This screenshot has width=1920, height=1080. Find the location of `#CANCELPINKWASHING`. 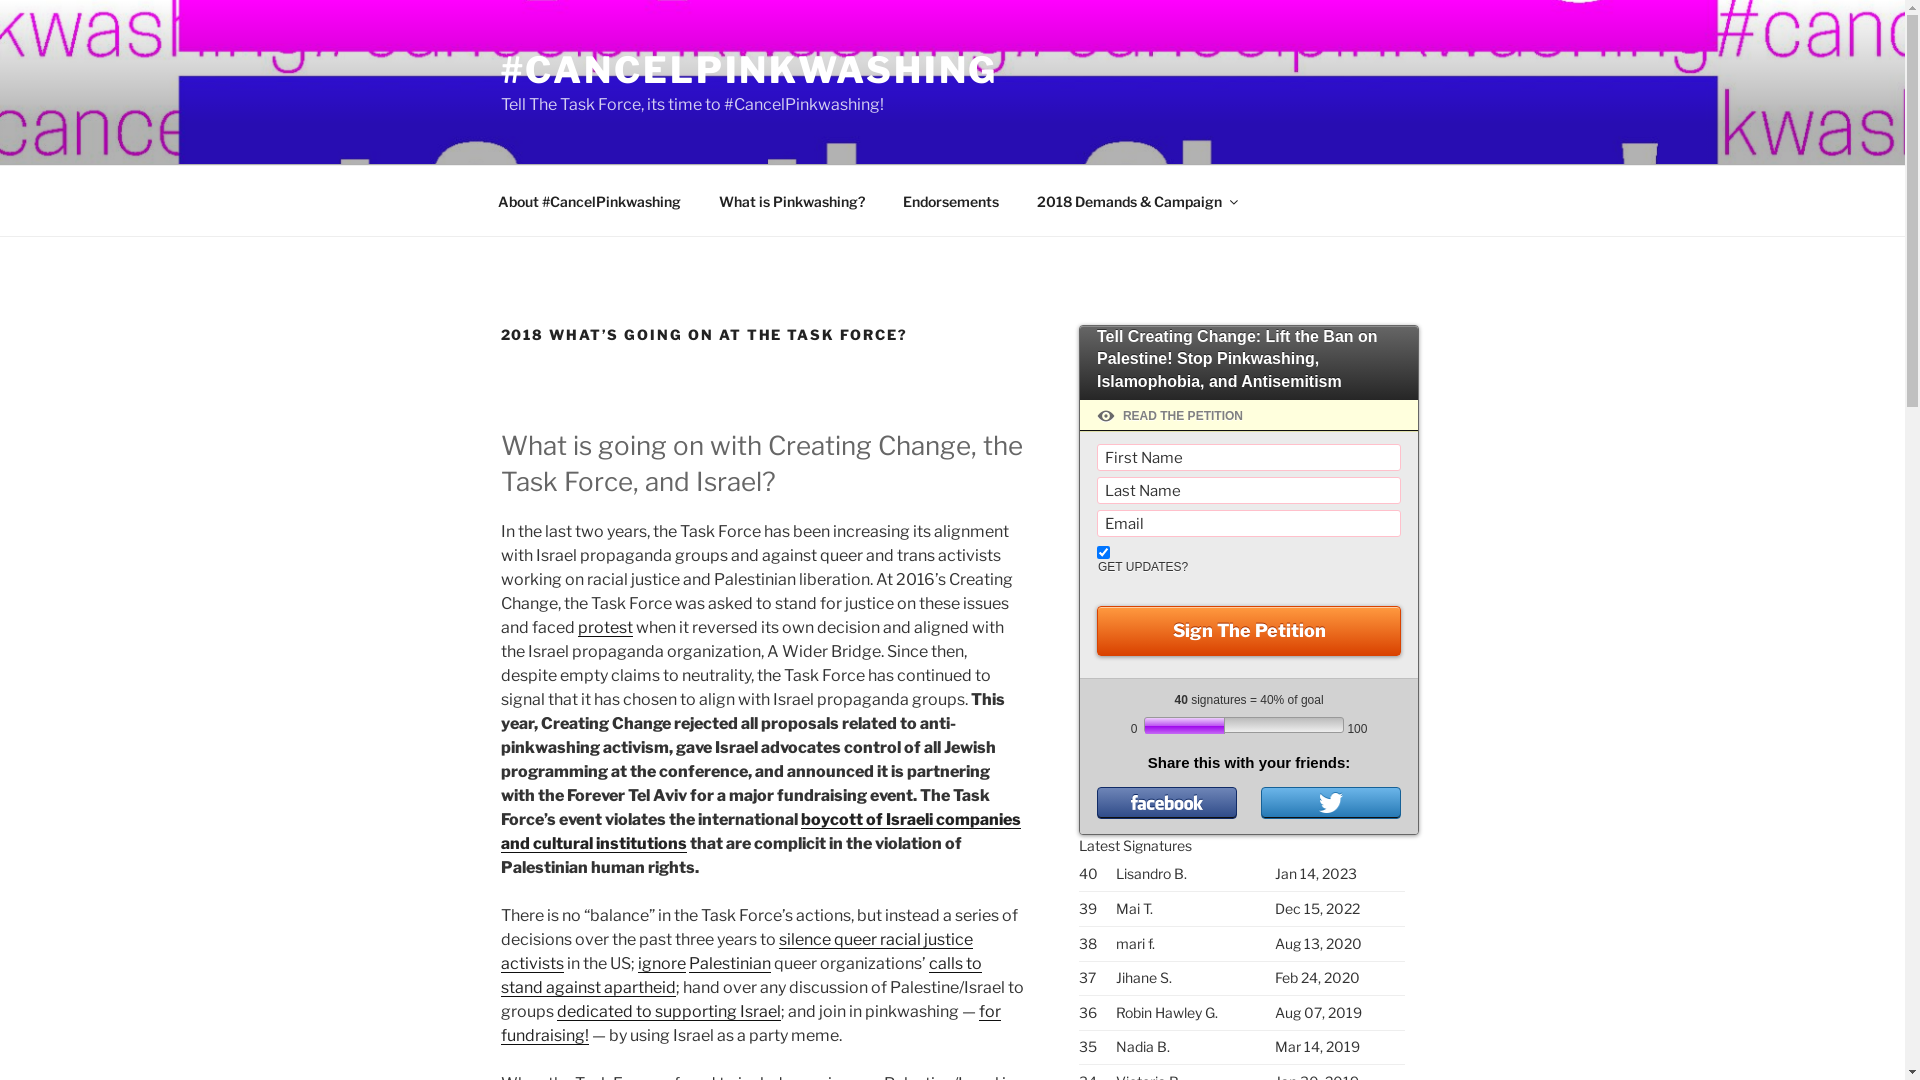

#CANCELPINKWASHING is located at coordinates (749, 70).